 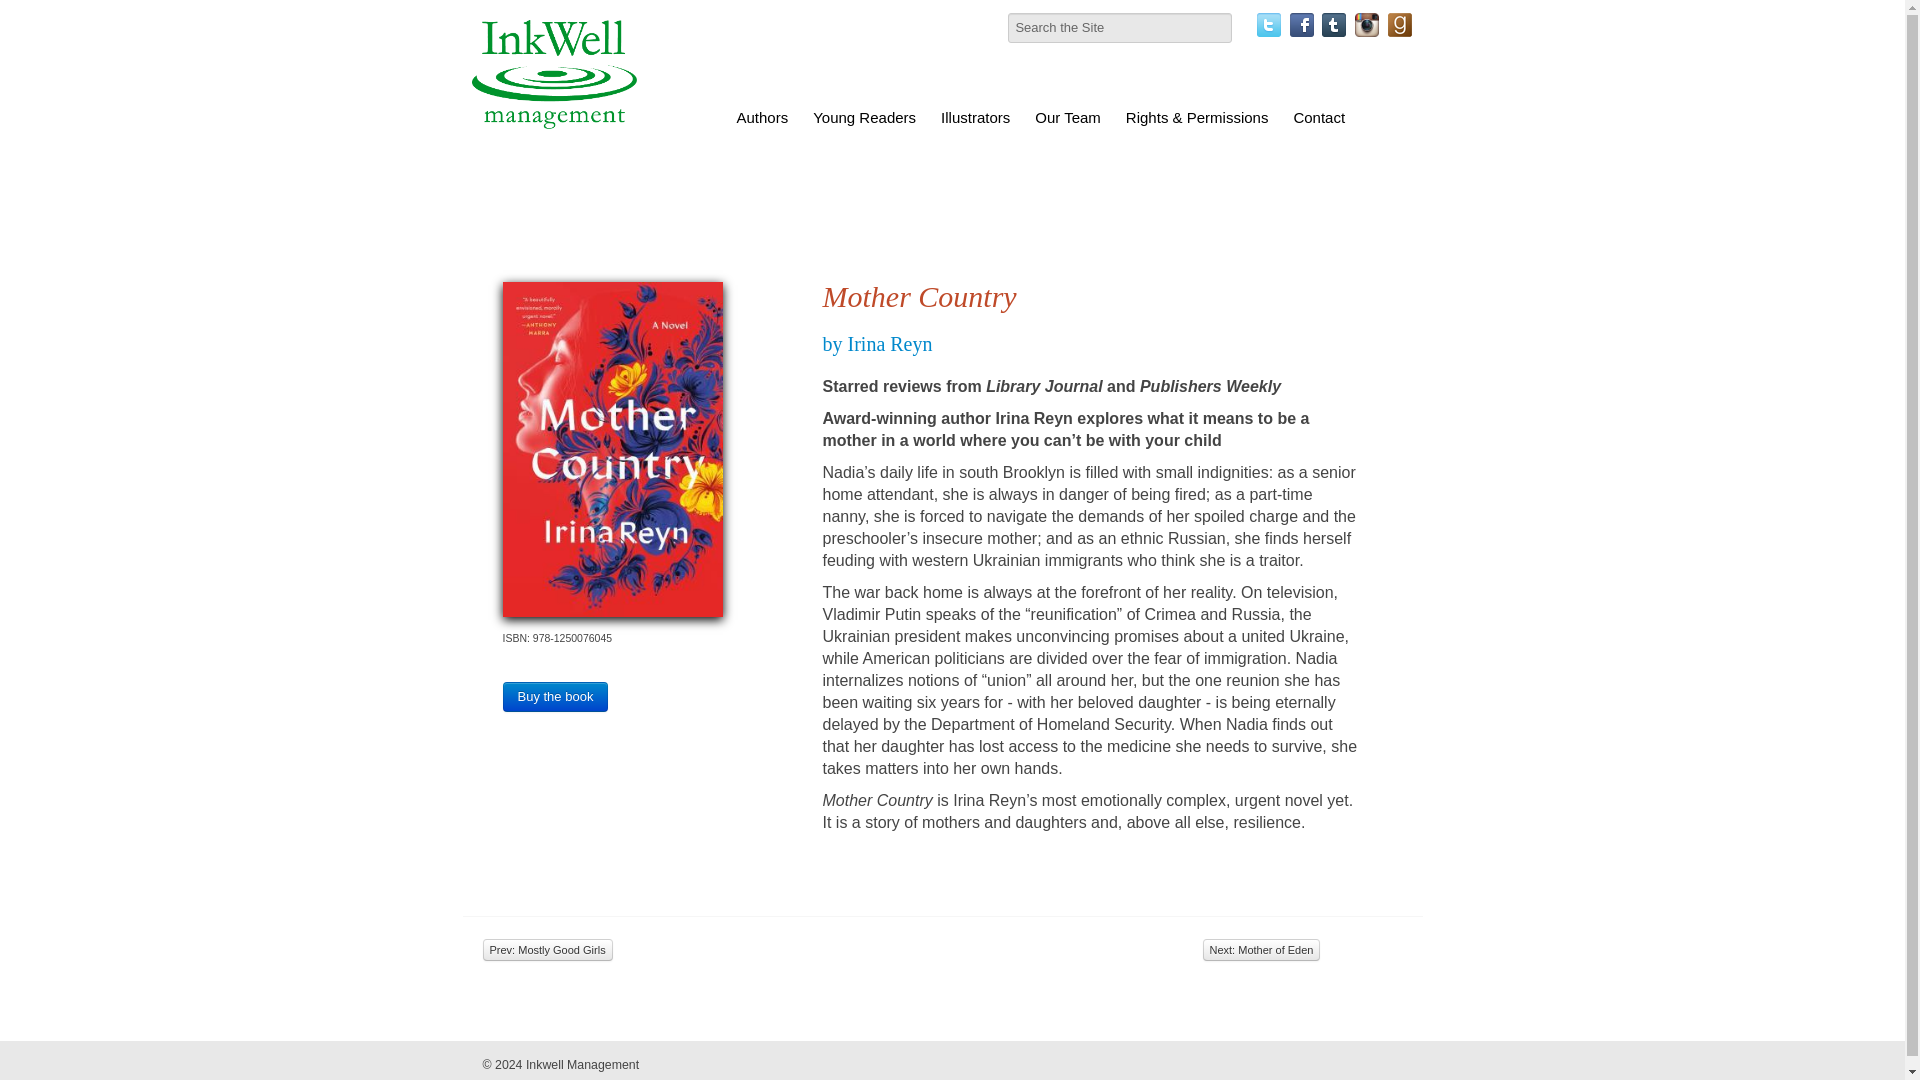 What do you see at coordinates (864, 118) in the screenshot?
I see `Young Readers` at bounding box center [864, 118].